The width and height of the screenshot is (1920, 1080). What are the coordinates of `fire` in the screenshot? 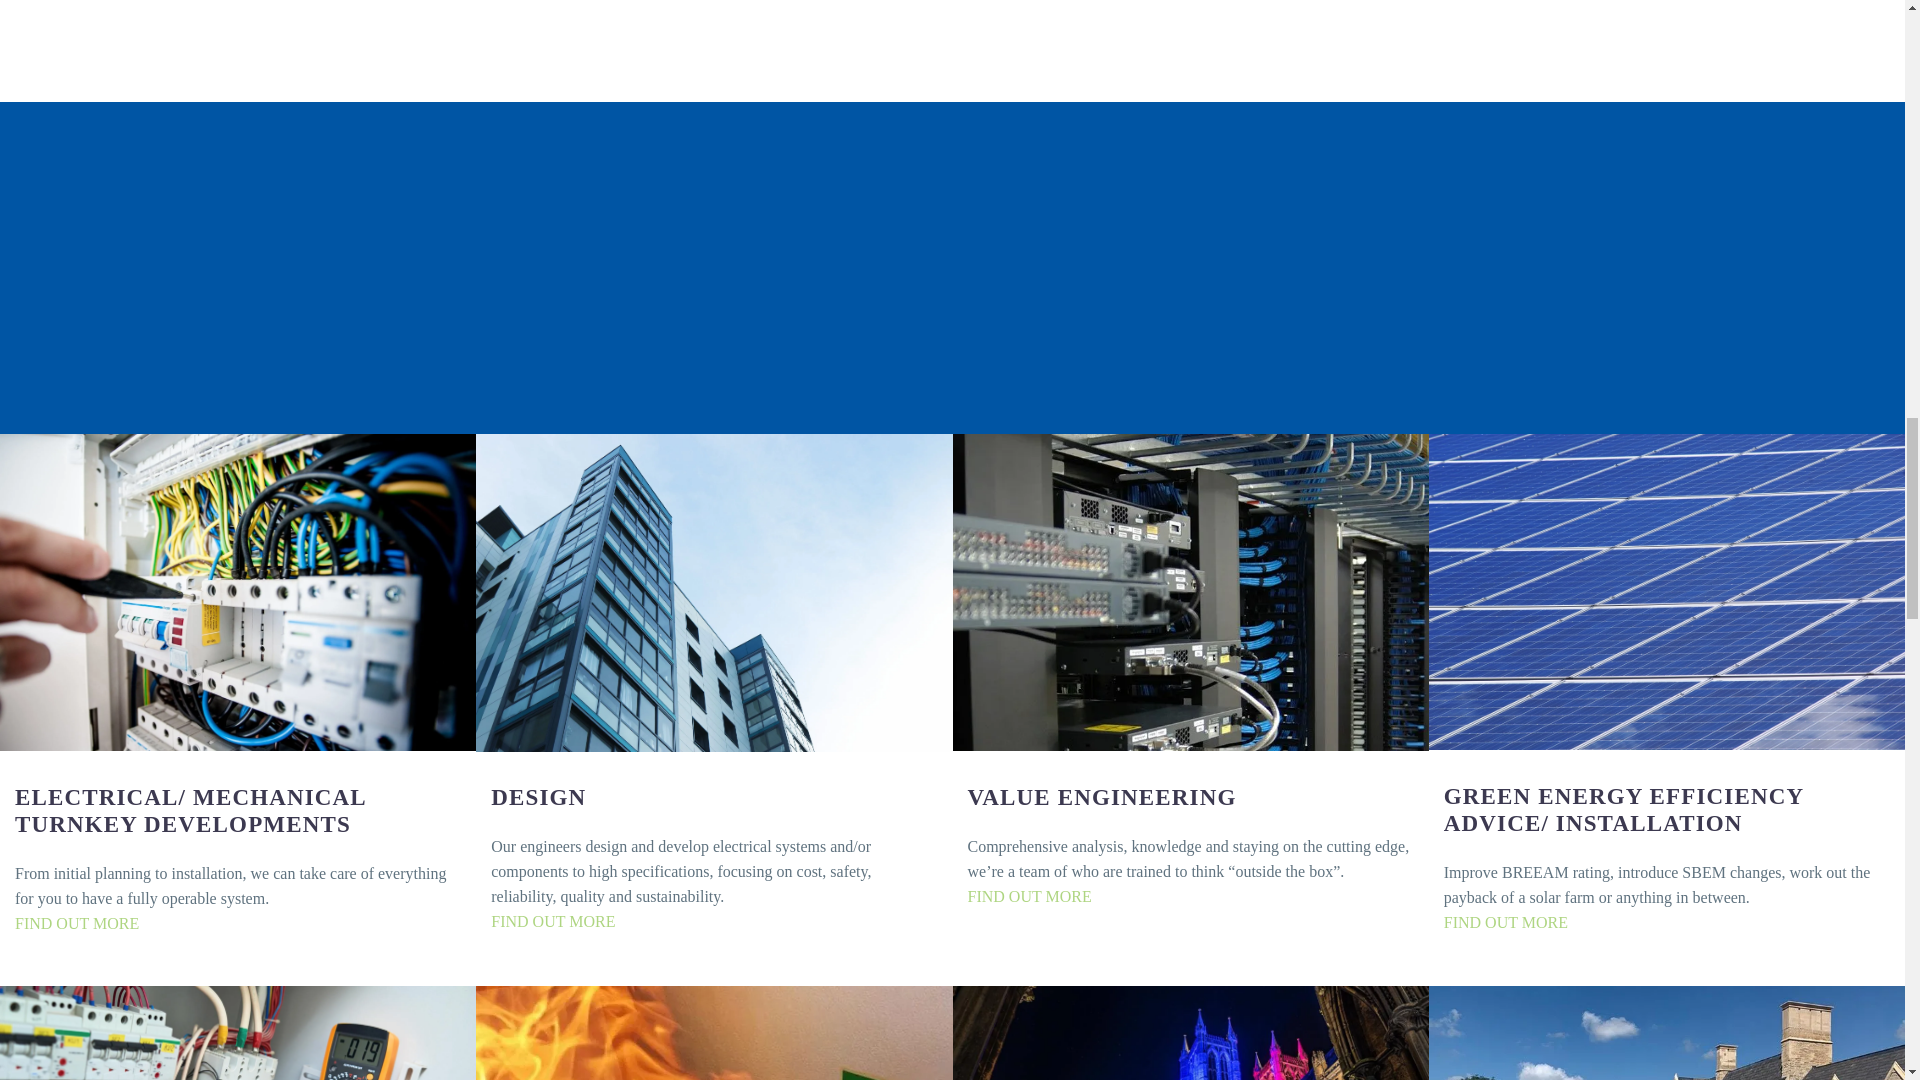 It's located at (714, 1033).